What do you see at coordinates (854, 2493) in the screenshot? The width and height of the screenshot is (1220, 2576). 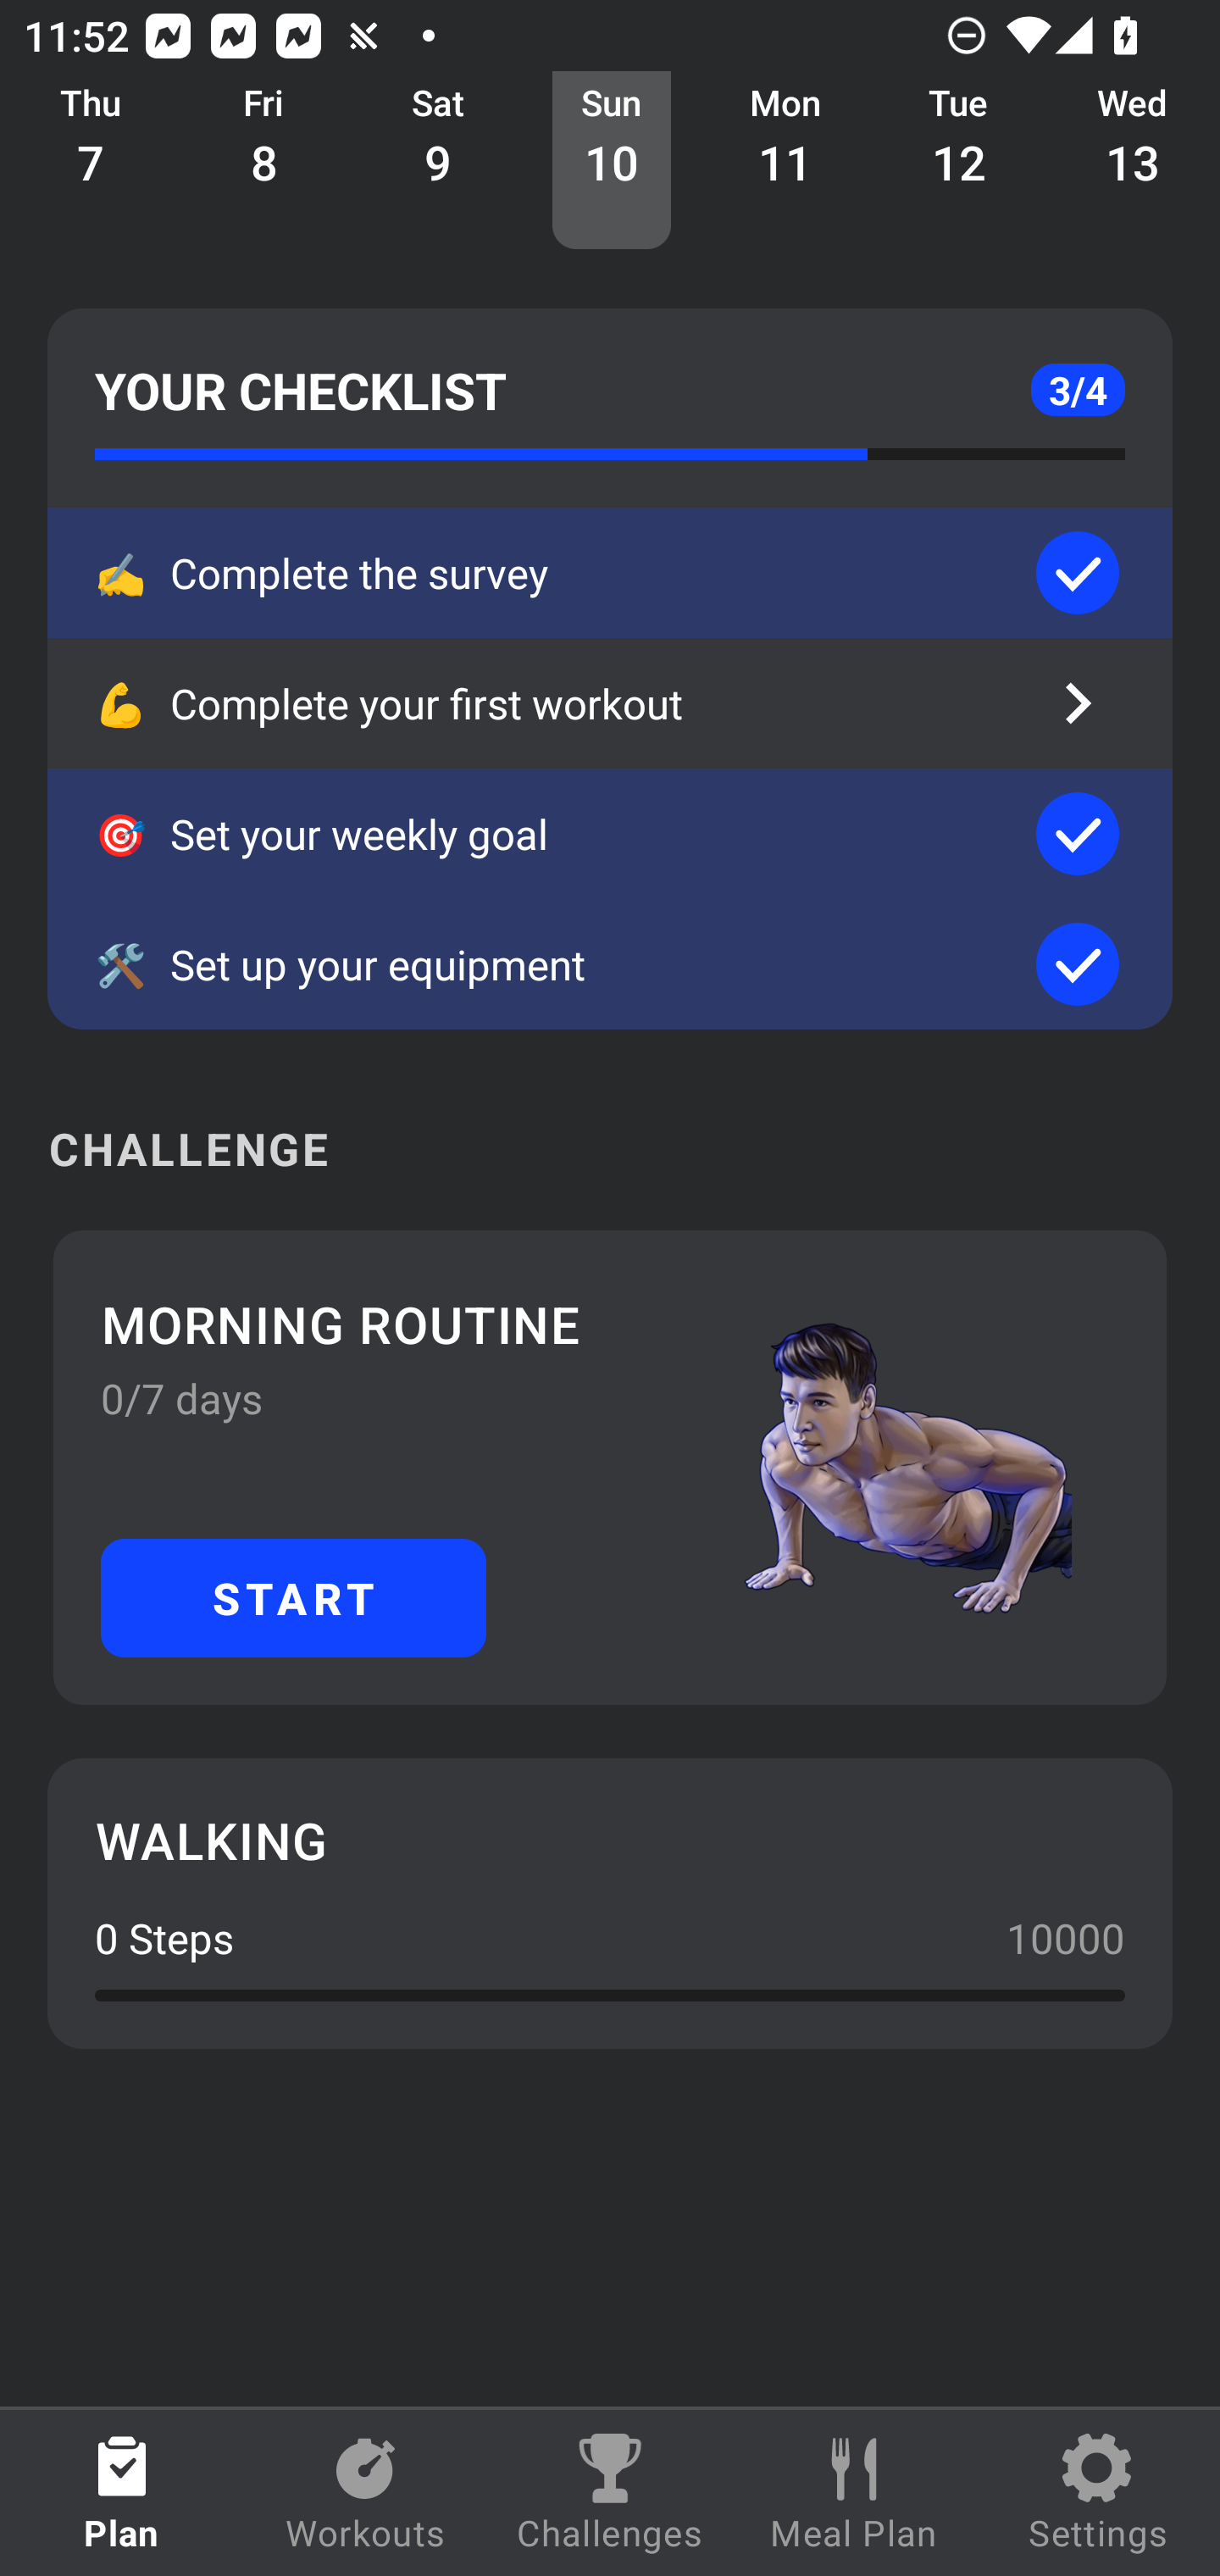 I see ` Meal Plan ` at bounding box center [854, 2493].